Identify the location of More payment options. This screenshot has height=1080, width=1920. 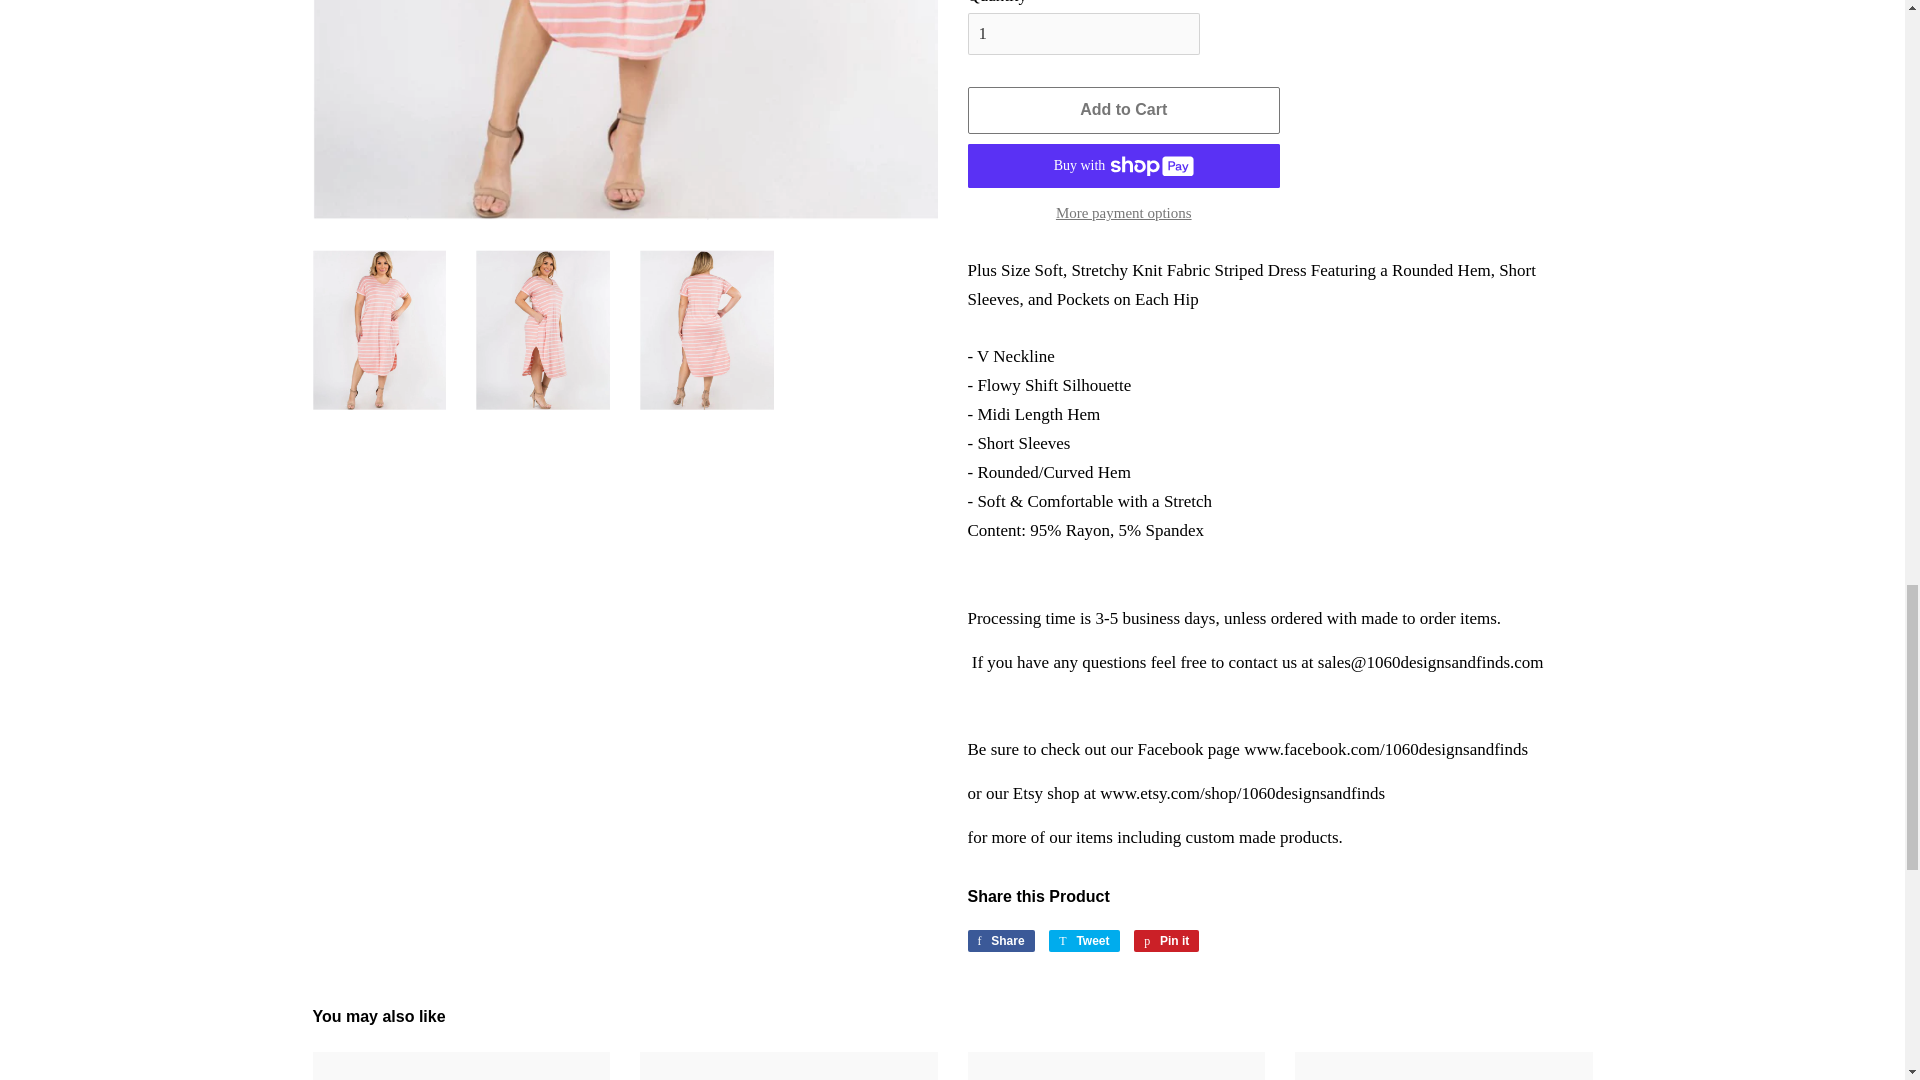
(1000, 940).